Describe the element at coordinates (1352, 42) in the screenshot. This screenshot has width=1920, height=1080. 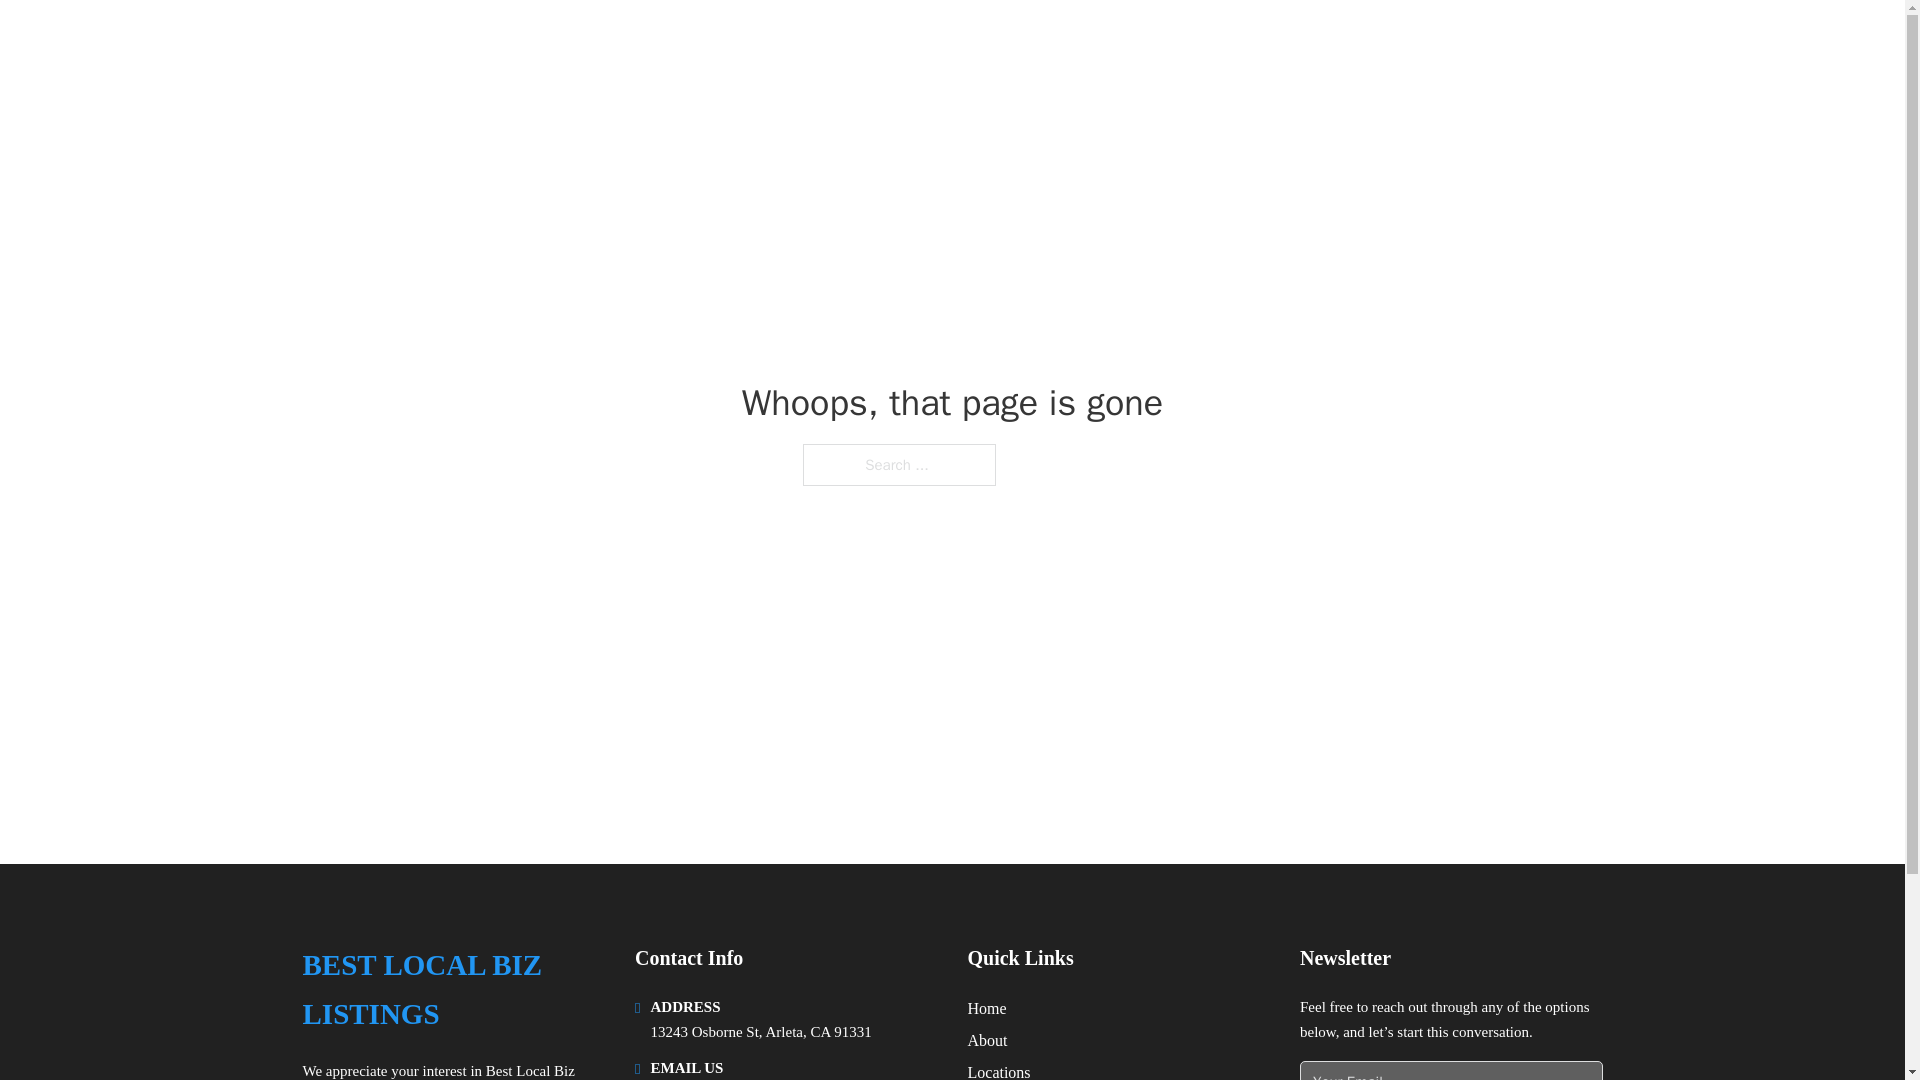
I see `HOME` at that location.